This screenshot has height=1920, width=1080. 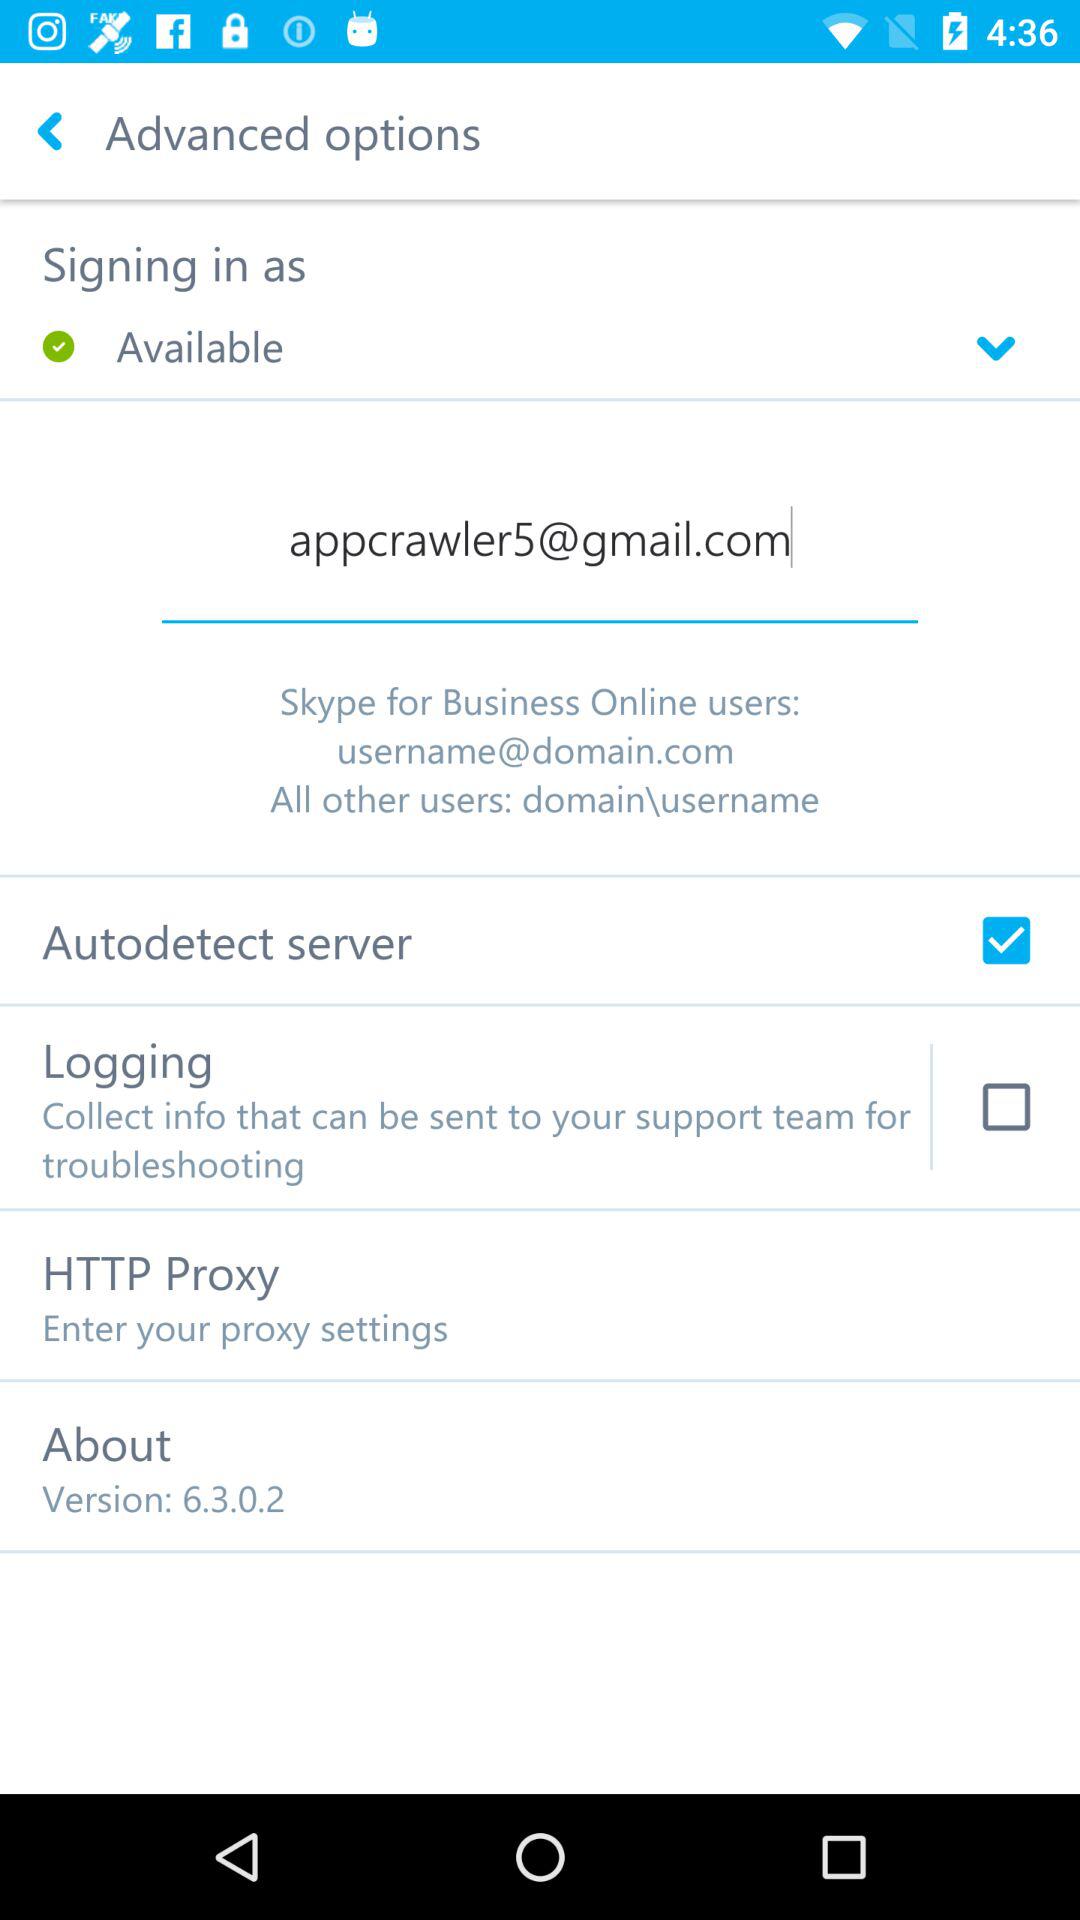 I want to click on toggle information logging, so click(x=1006, y=1107).